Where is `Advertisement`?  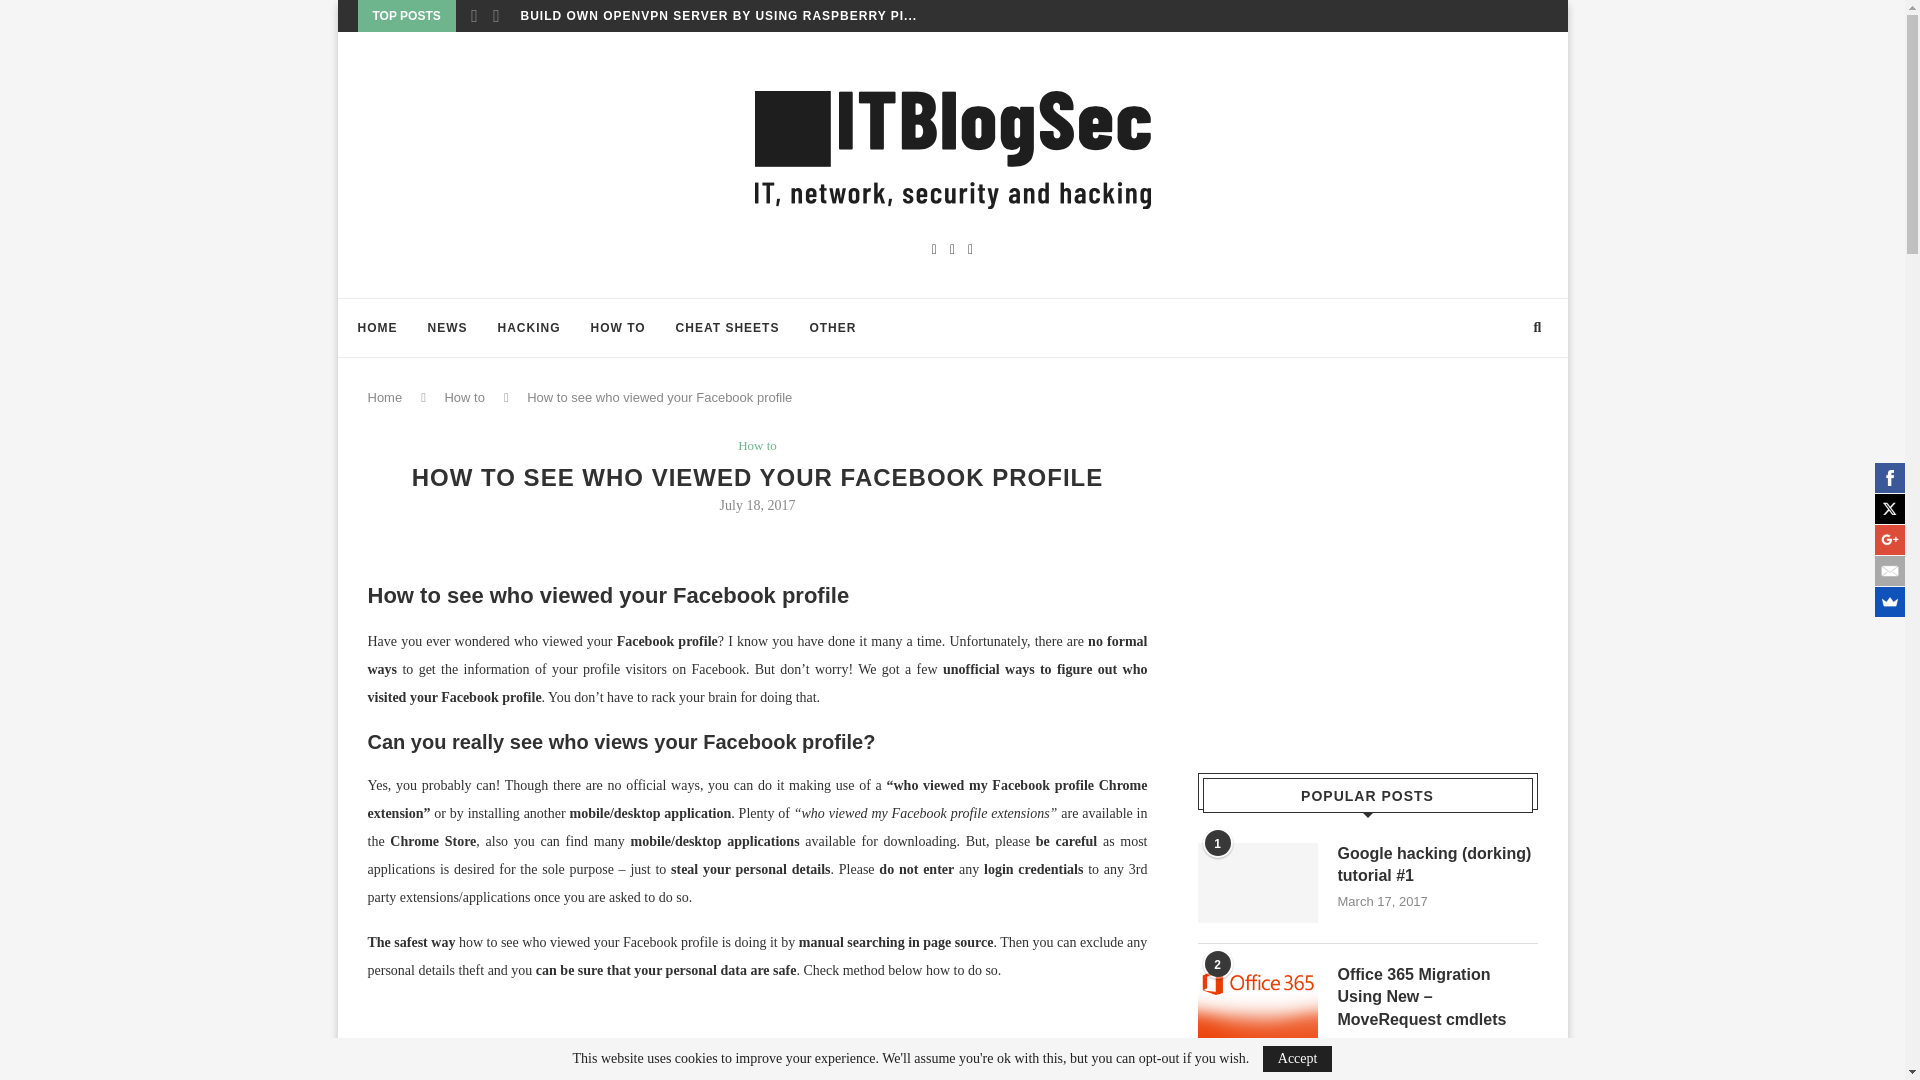
Advertisement is located at coordinates (758, 1041).